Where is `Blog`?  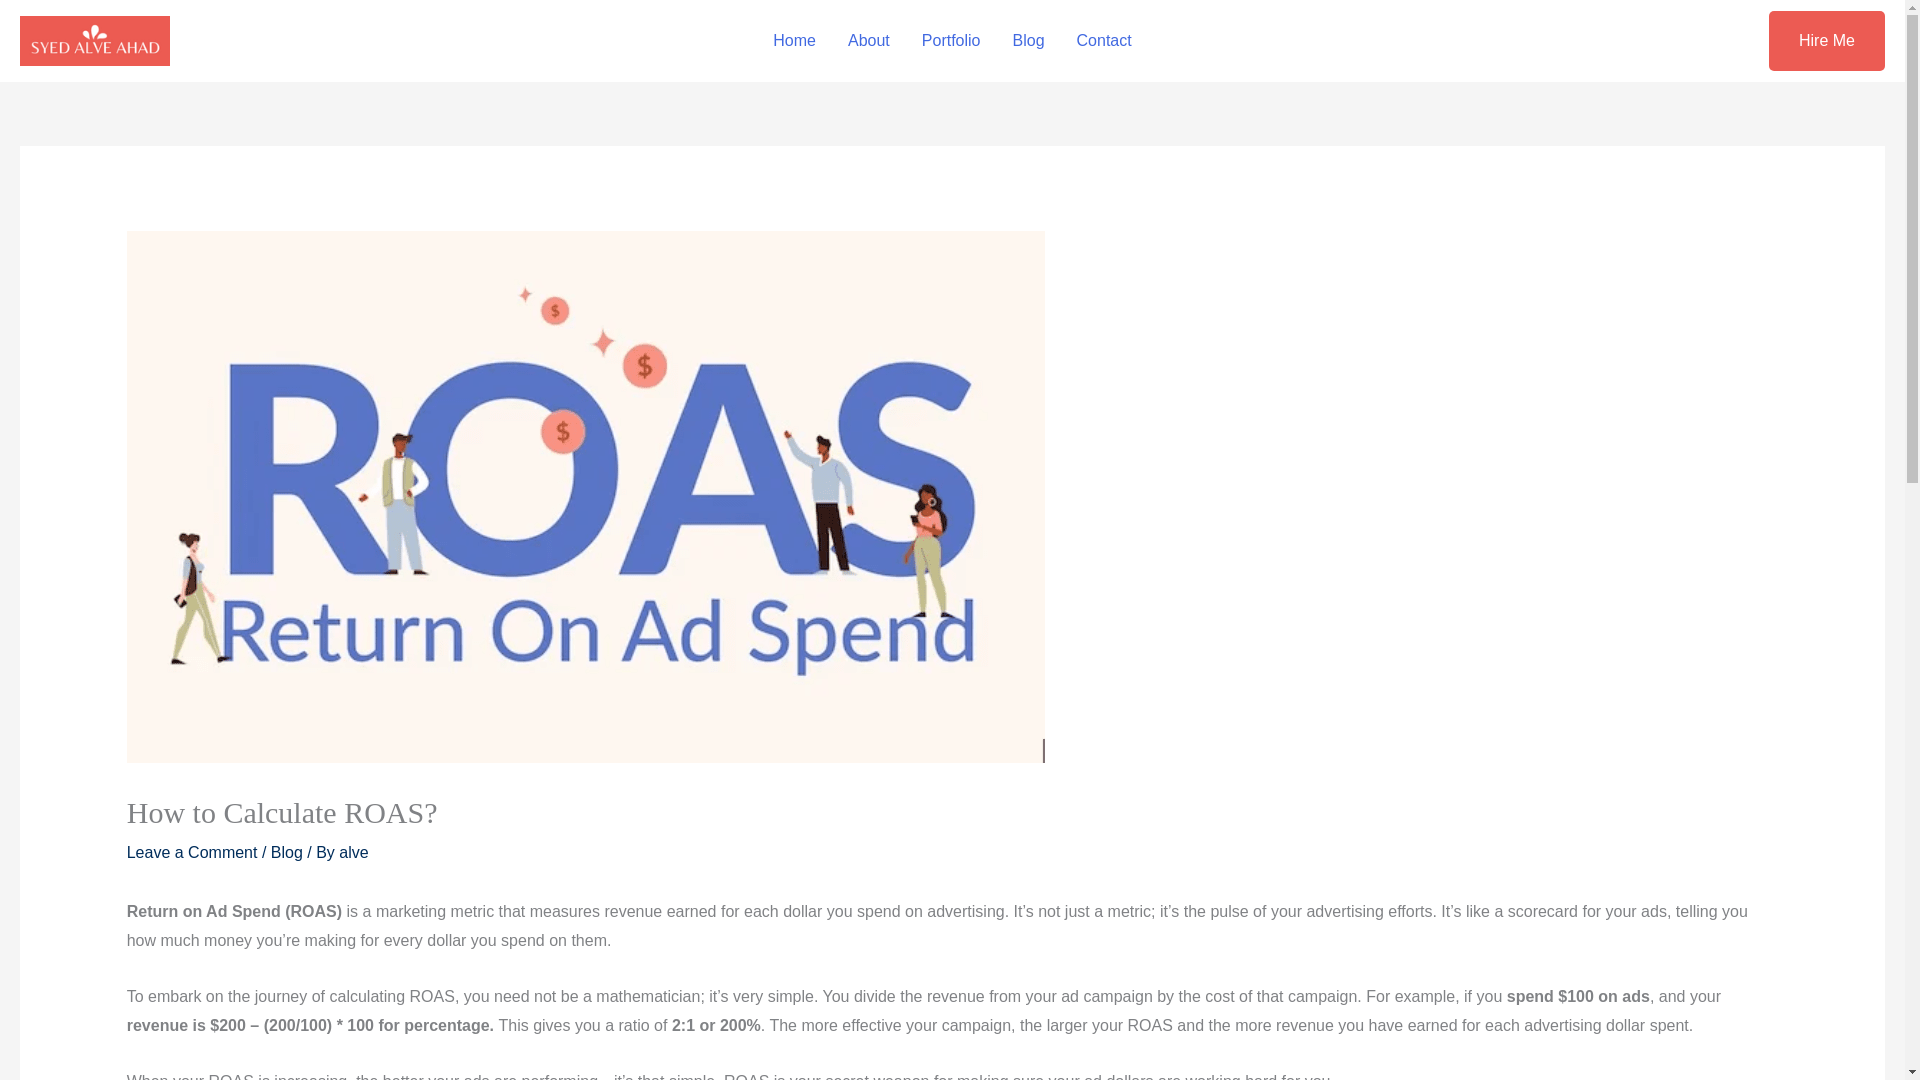 Blog is located at coordinates (286, 852).